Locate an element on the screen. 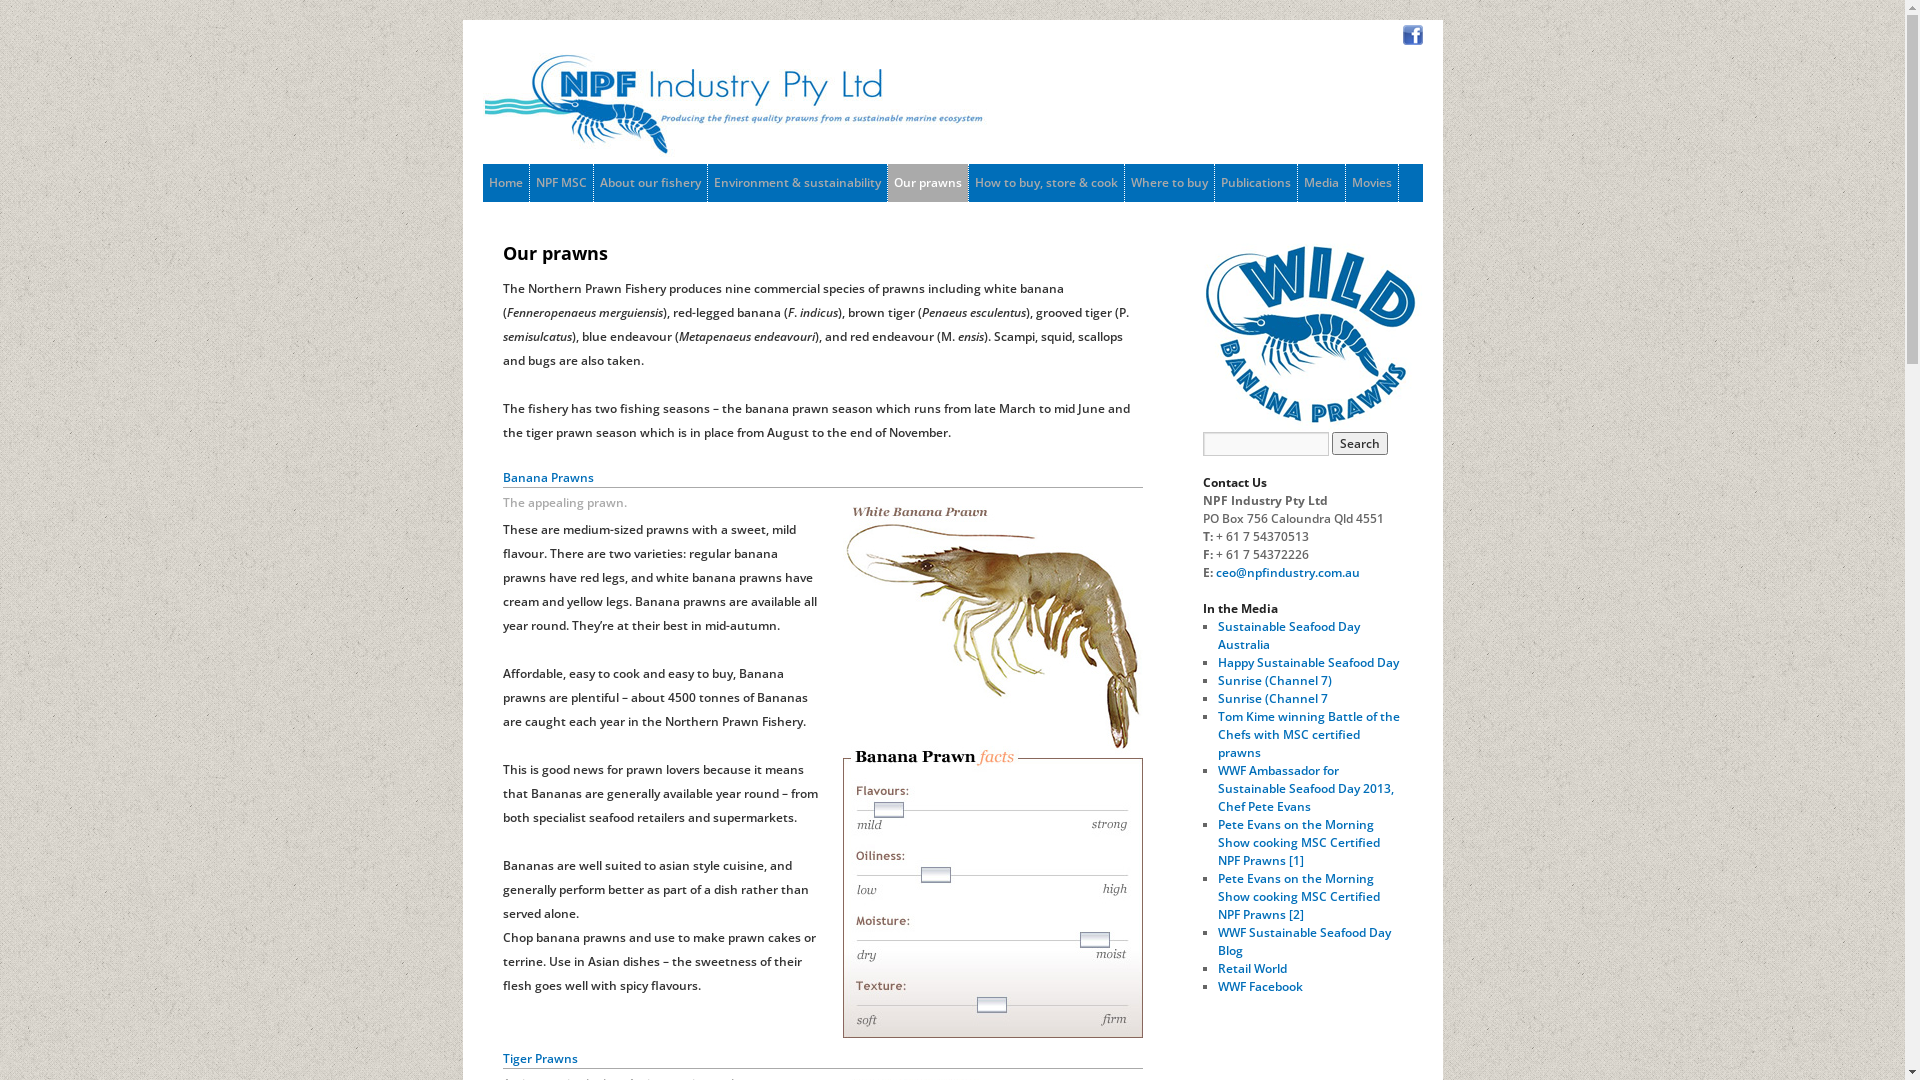 This screenshot has width=1920, height=1080. Environment & sustainability is located at coordinates (798, 183).